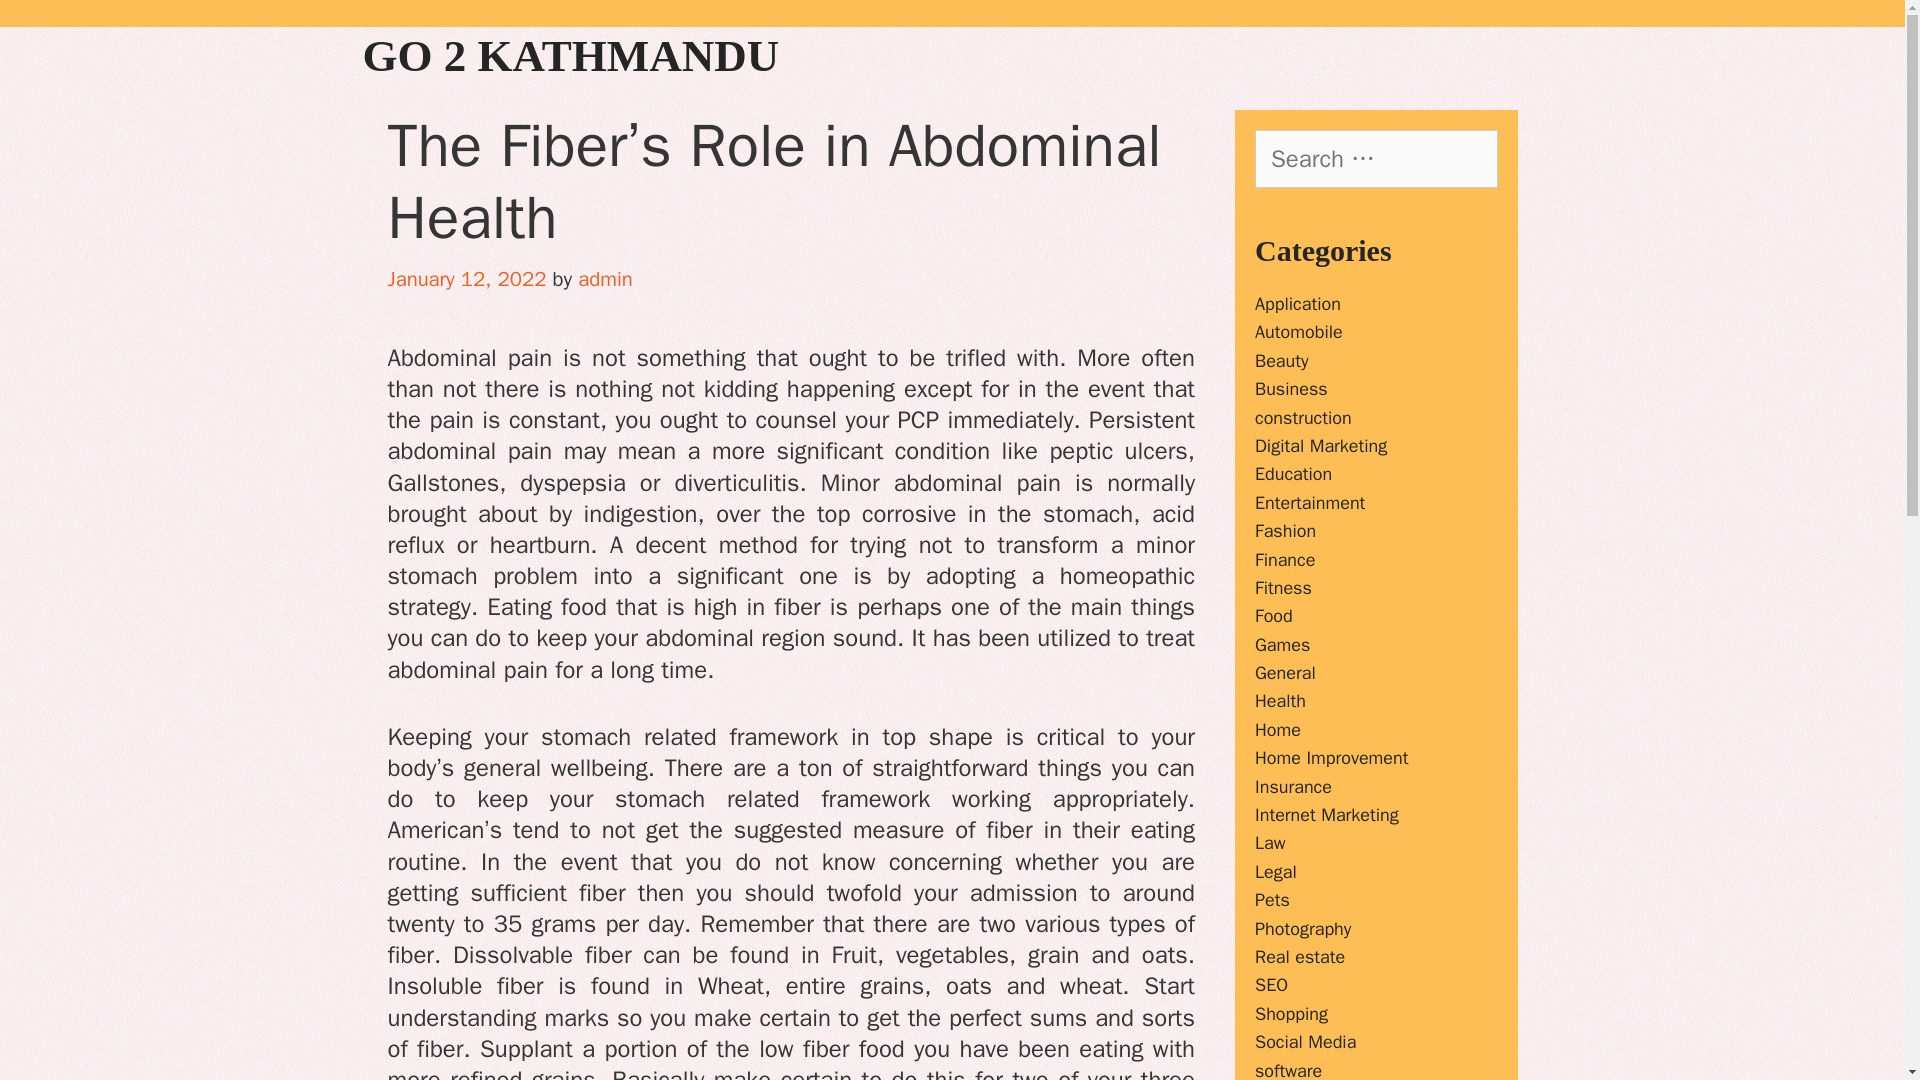  Describe the element at coordinates (1303, 418) in the screenshot. I see `construction` at that location.